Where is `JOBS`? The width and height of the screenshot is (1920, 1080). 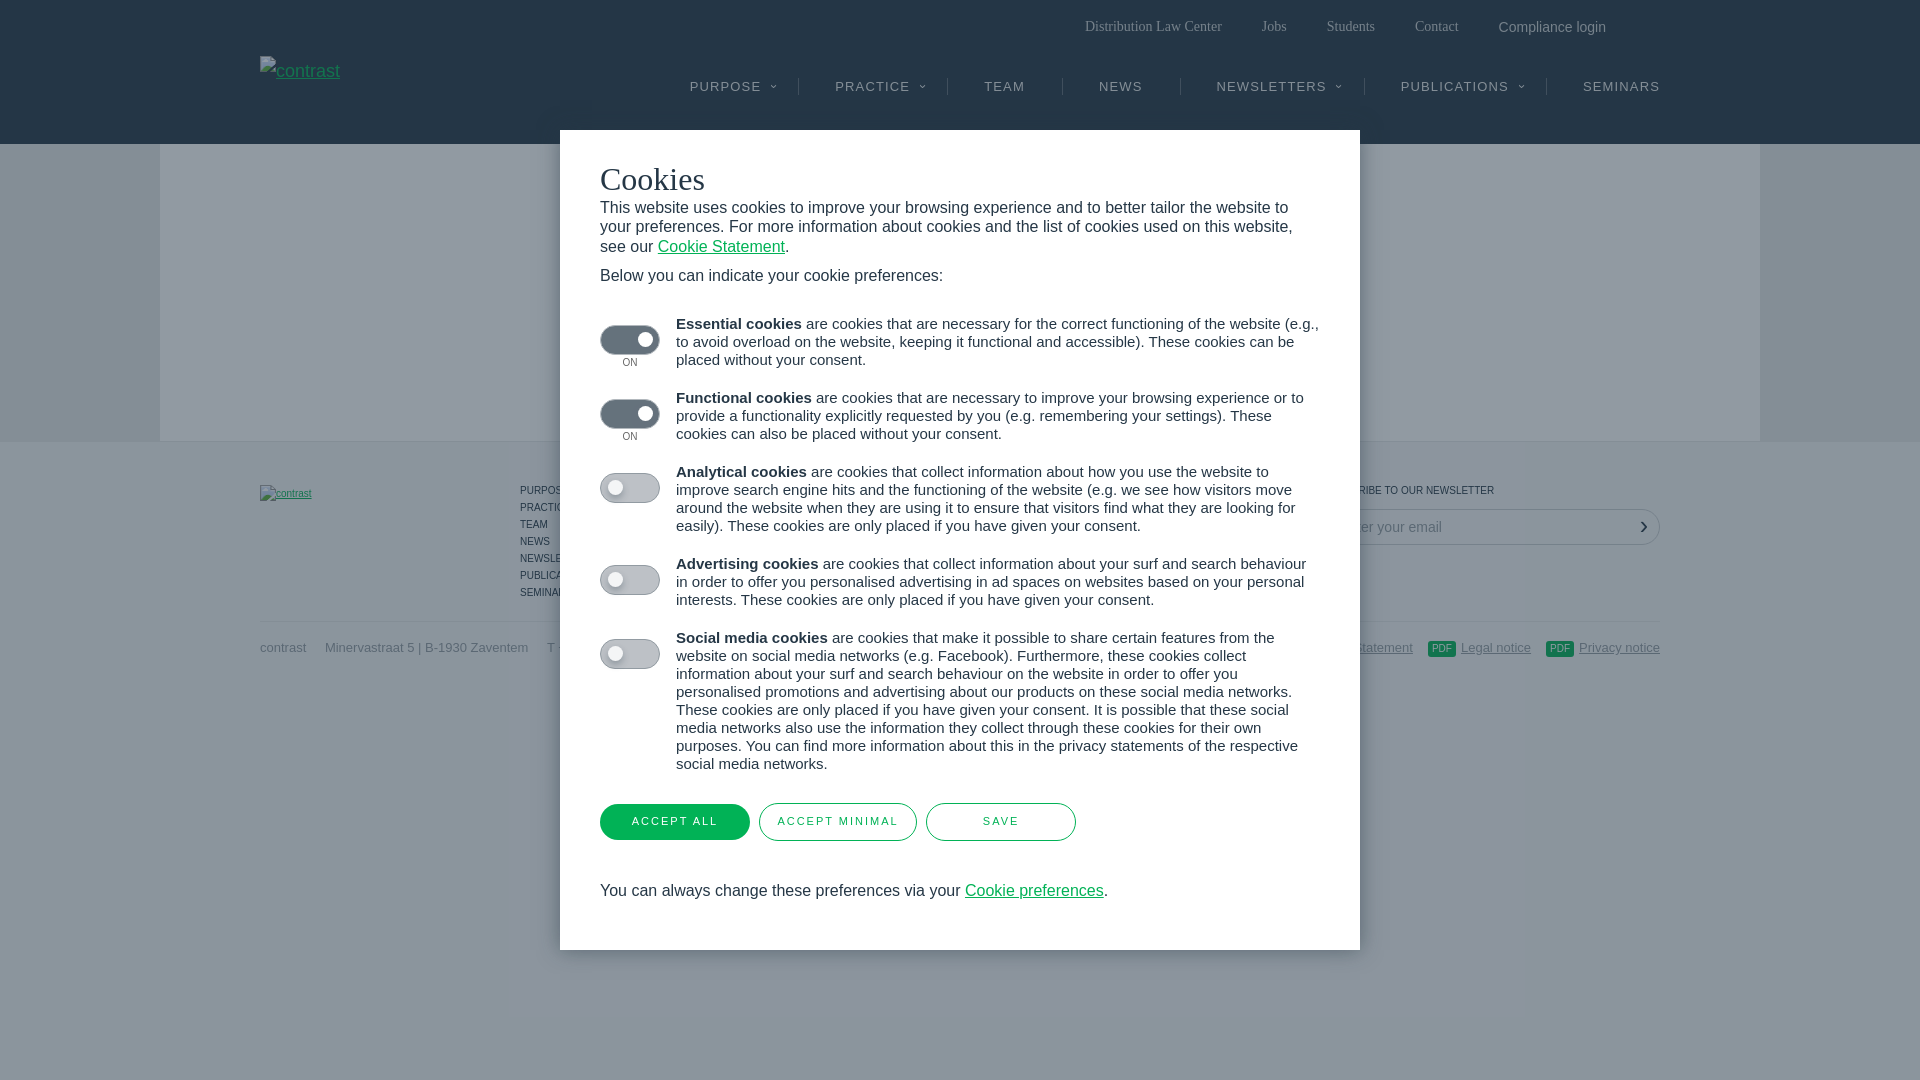
JOBS is located at coordinates (760, 524).